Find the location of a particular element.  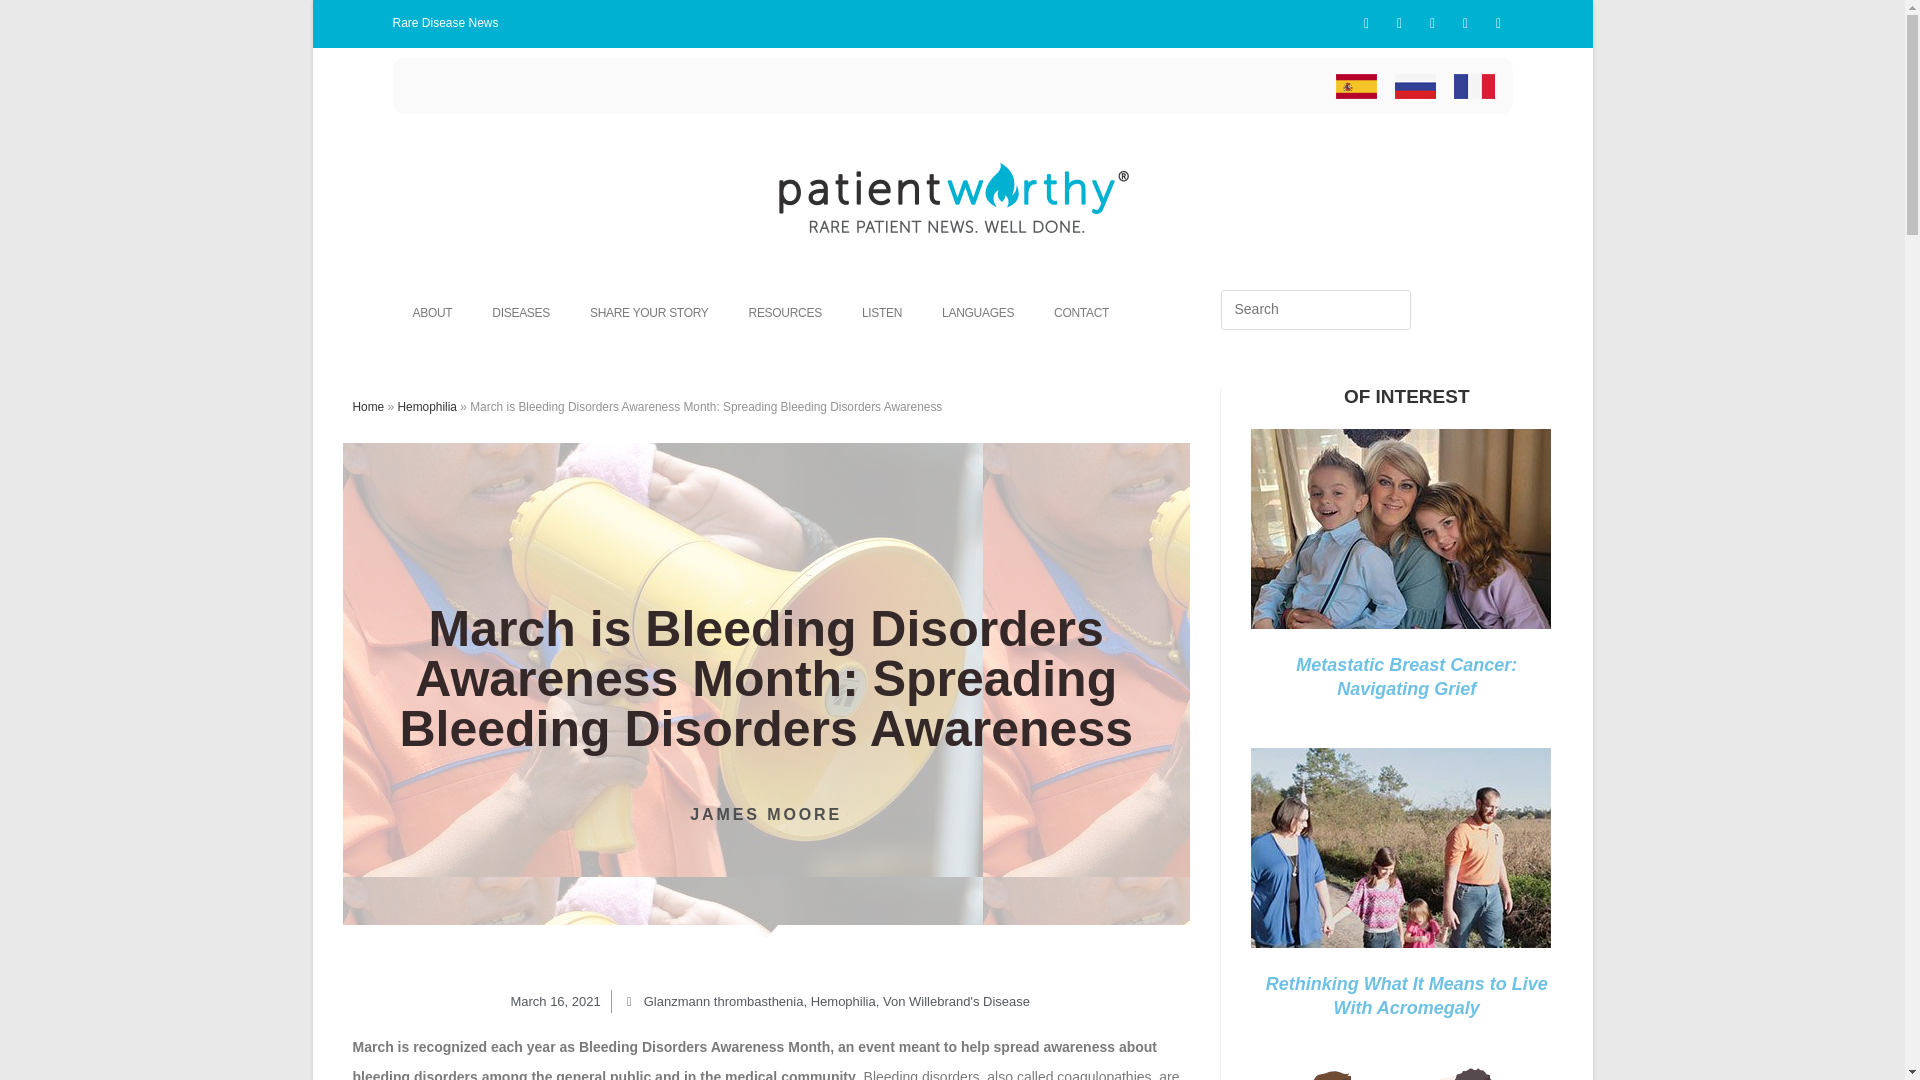

LANGUAGES is located at coordinates (978, 312).